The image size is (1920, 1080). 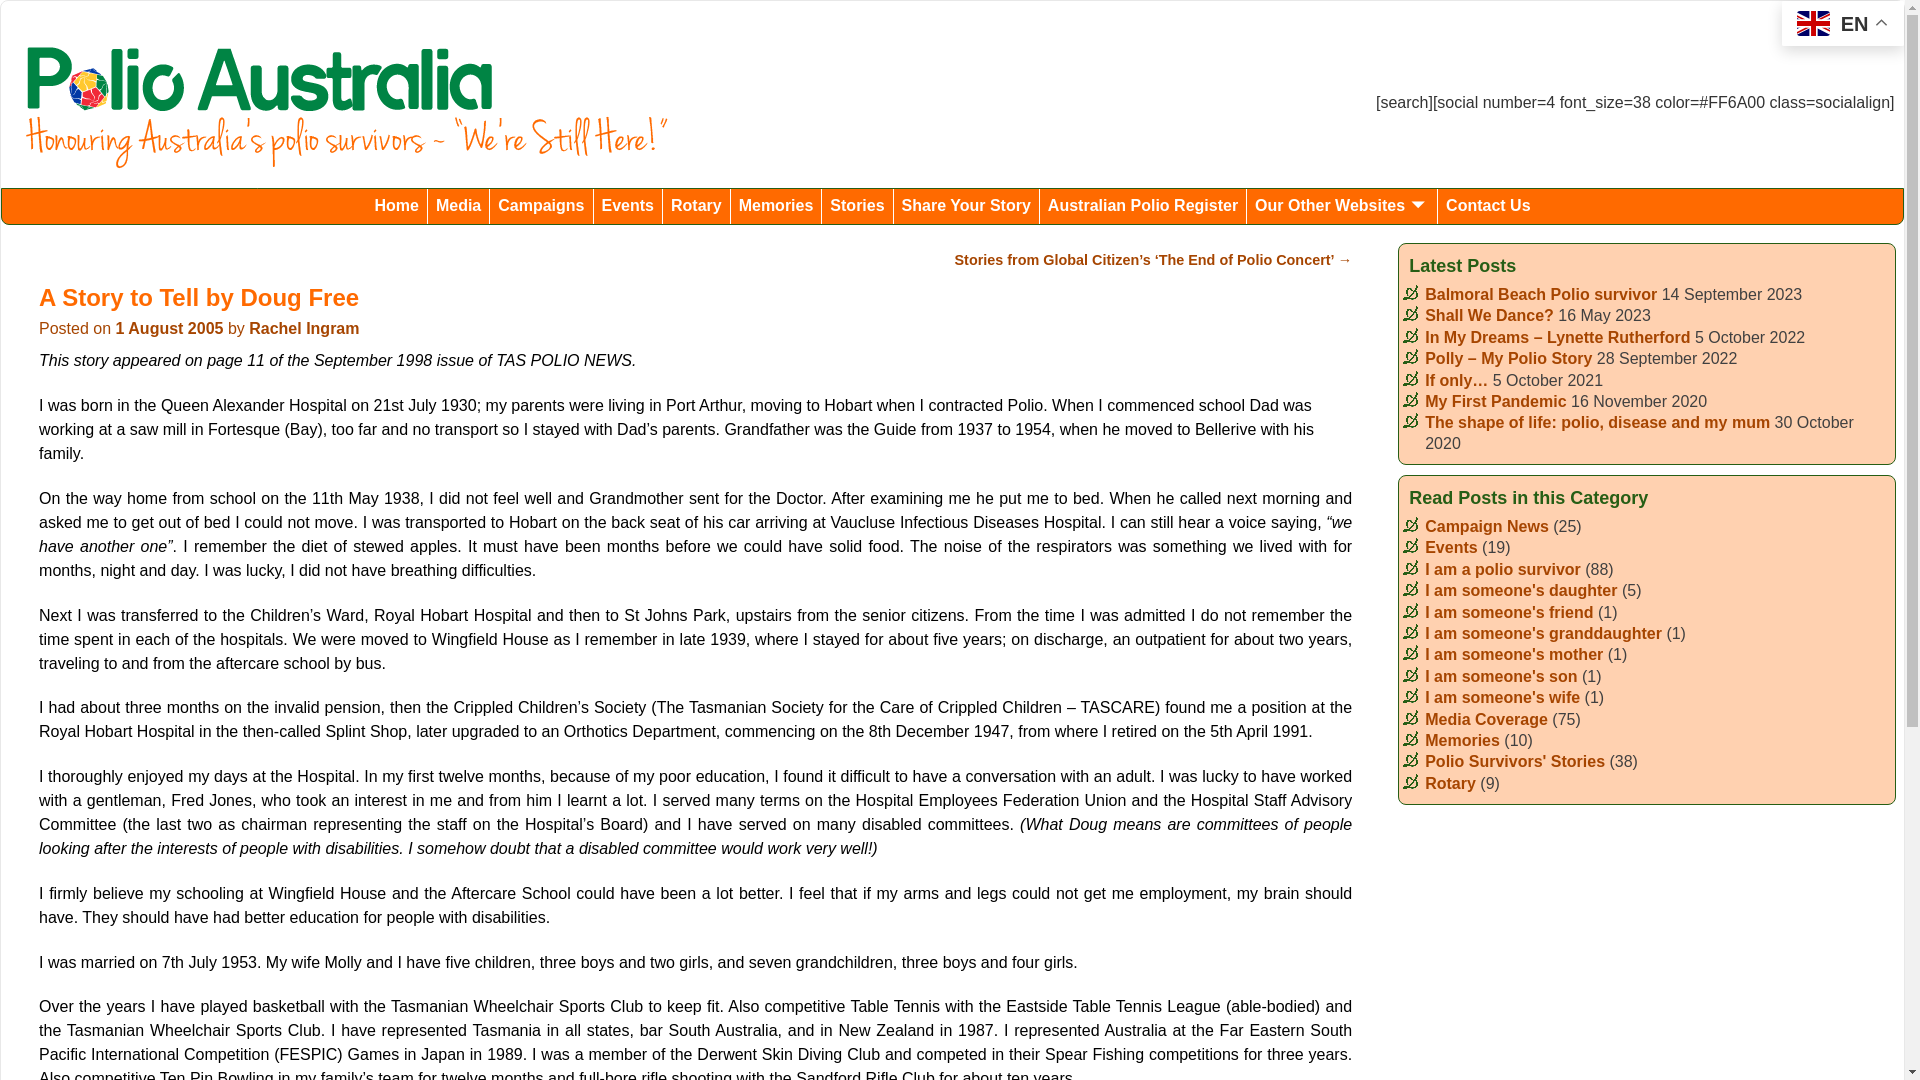 I want to click on Rotary, so click(x=697, y=206).